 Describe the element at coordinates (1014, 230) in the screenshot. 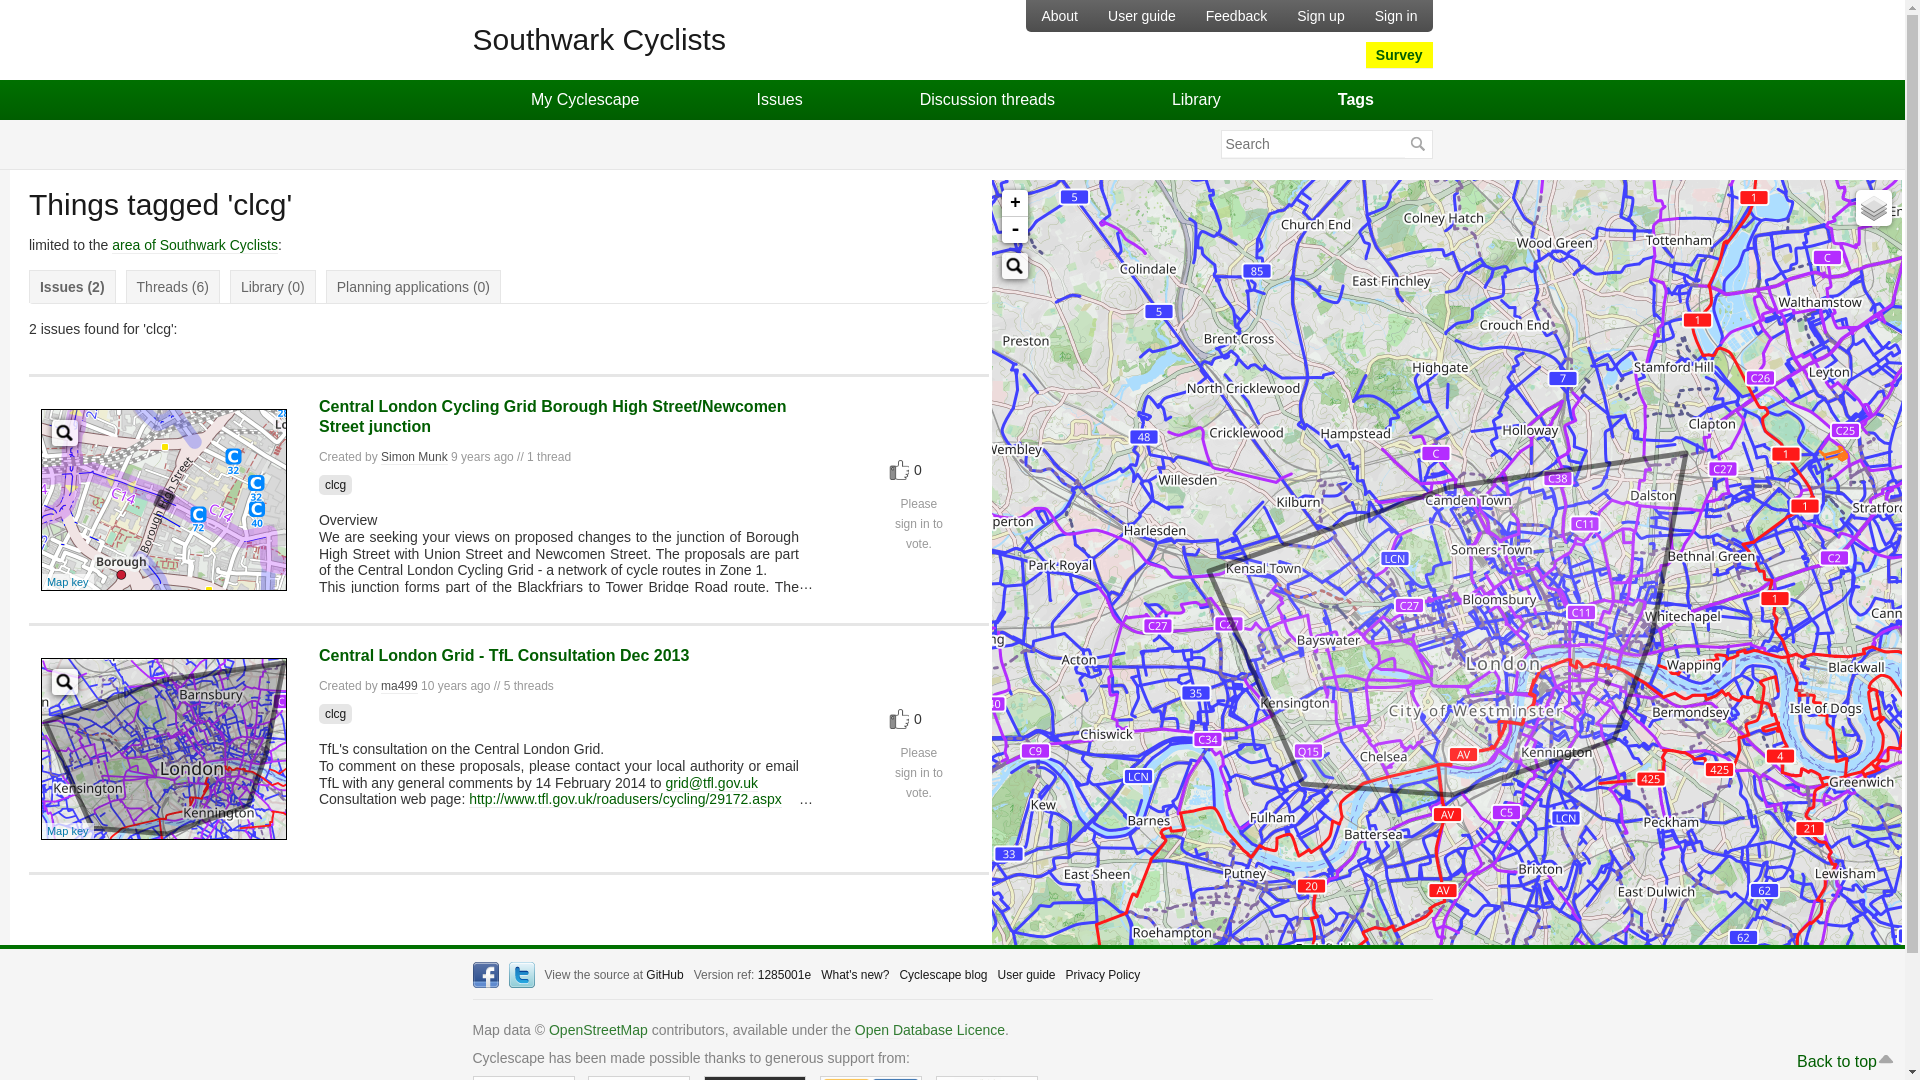

I see `-` at that location.